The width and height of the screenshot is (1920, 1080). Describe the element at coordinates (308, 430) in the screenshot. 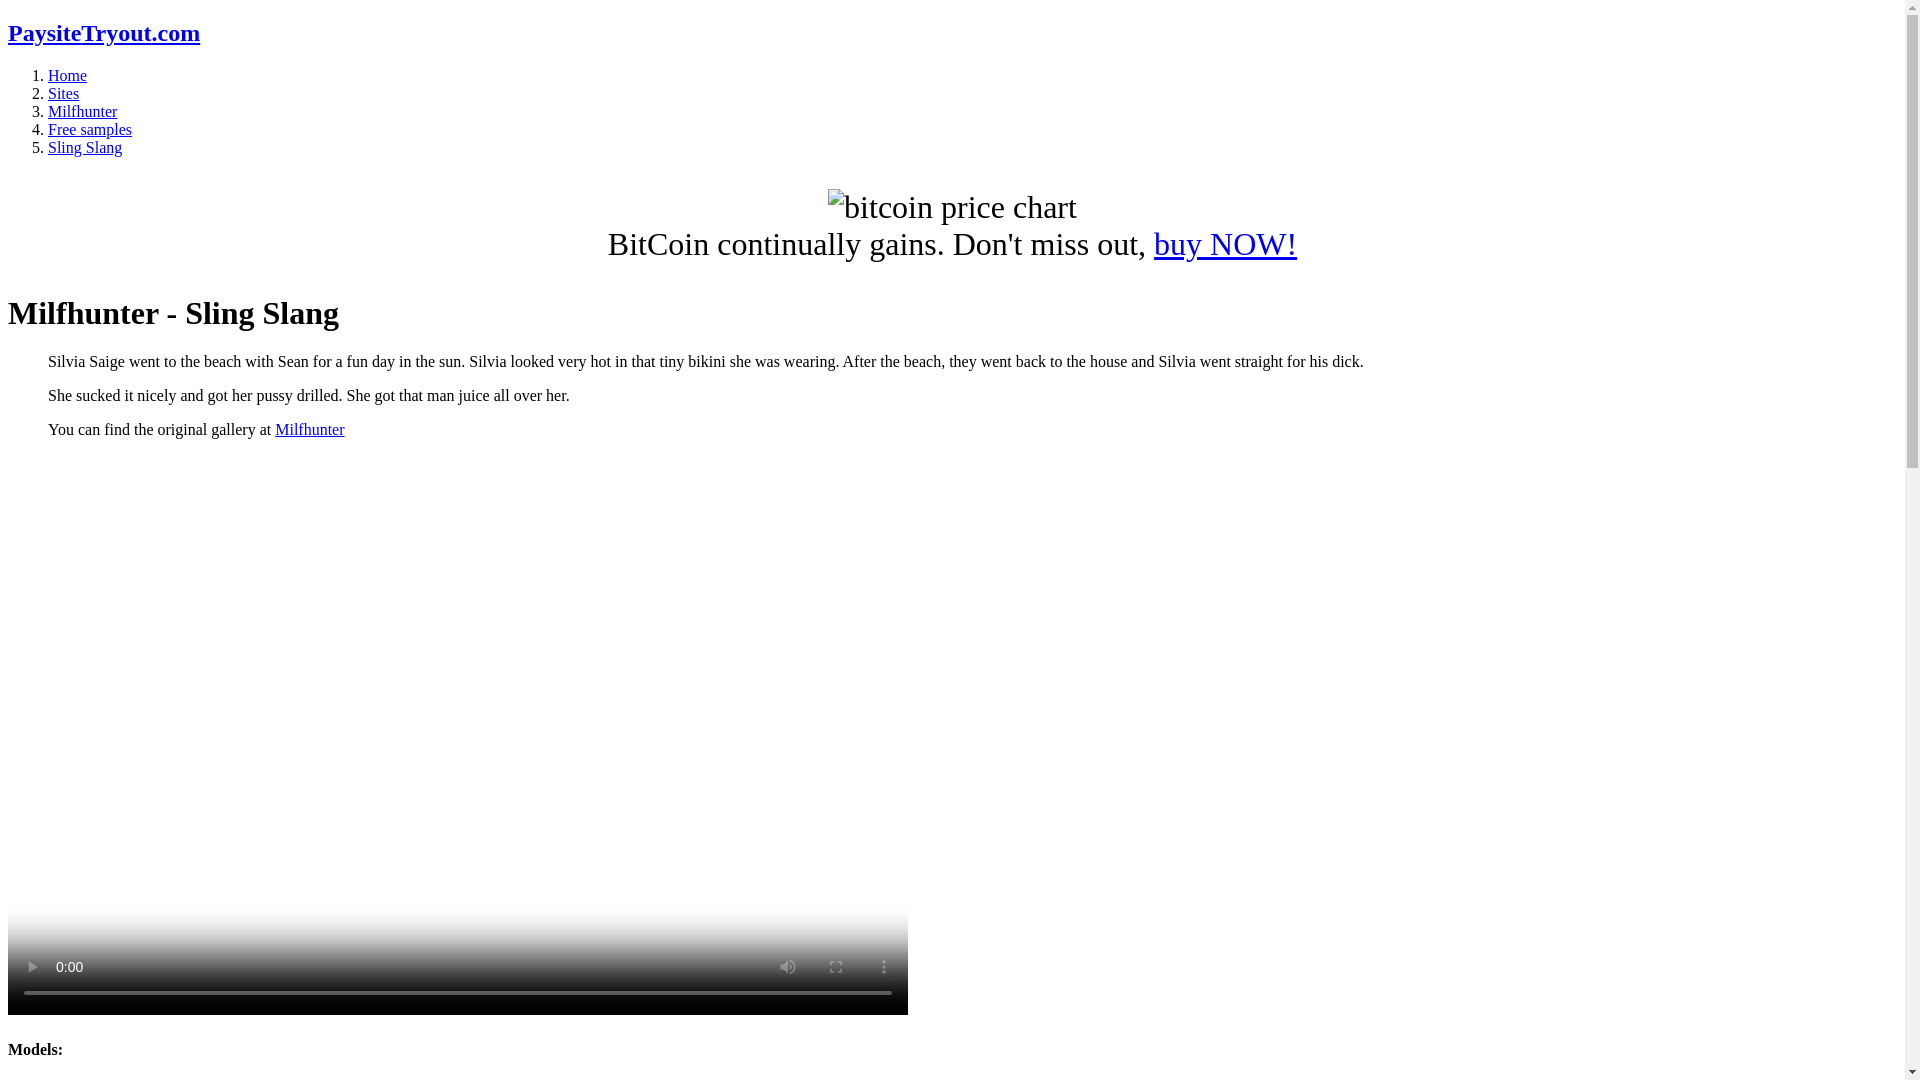

I see `Milfhunter` at that location.